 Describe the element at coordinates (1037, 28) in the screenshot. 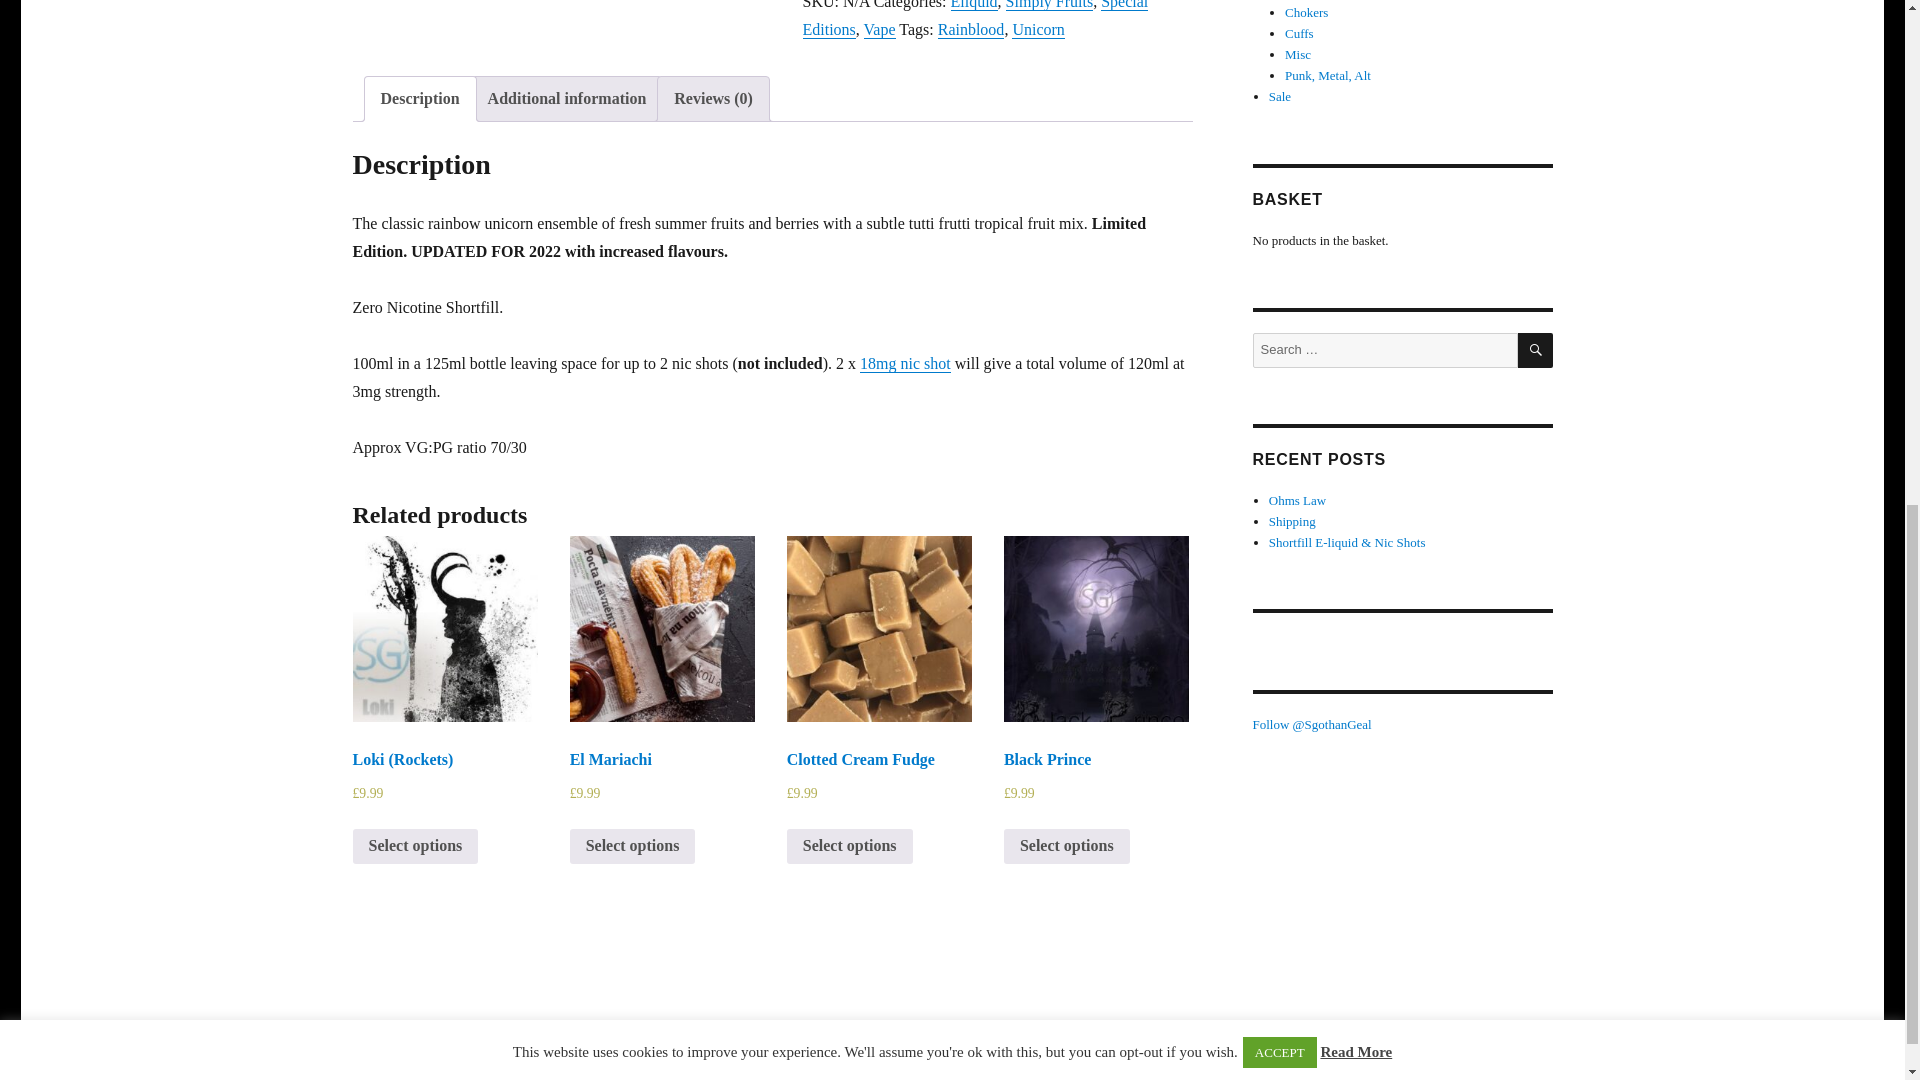

I see `Unicorn` at that location.